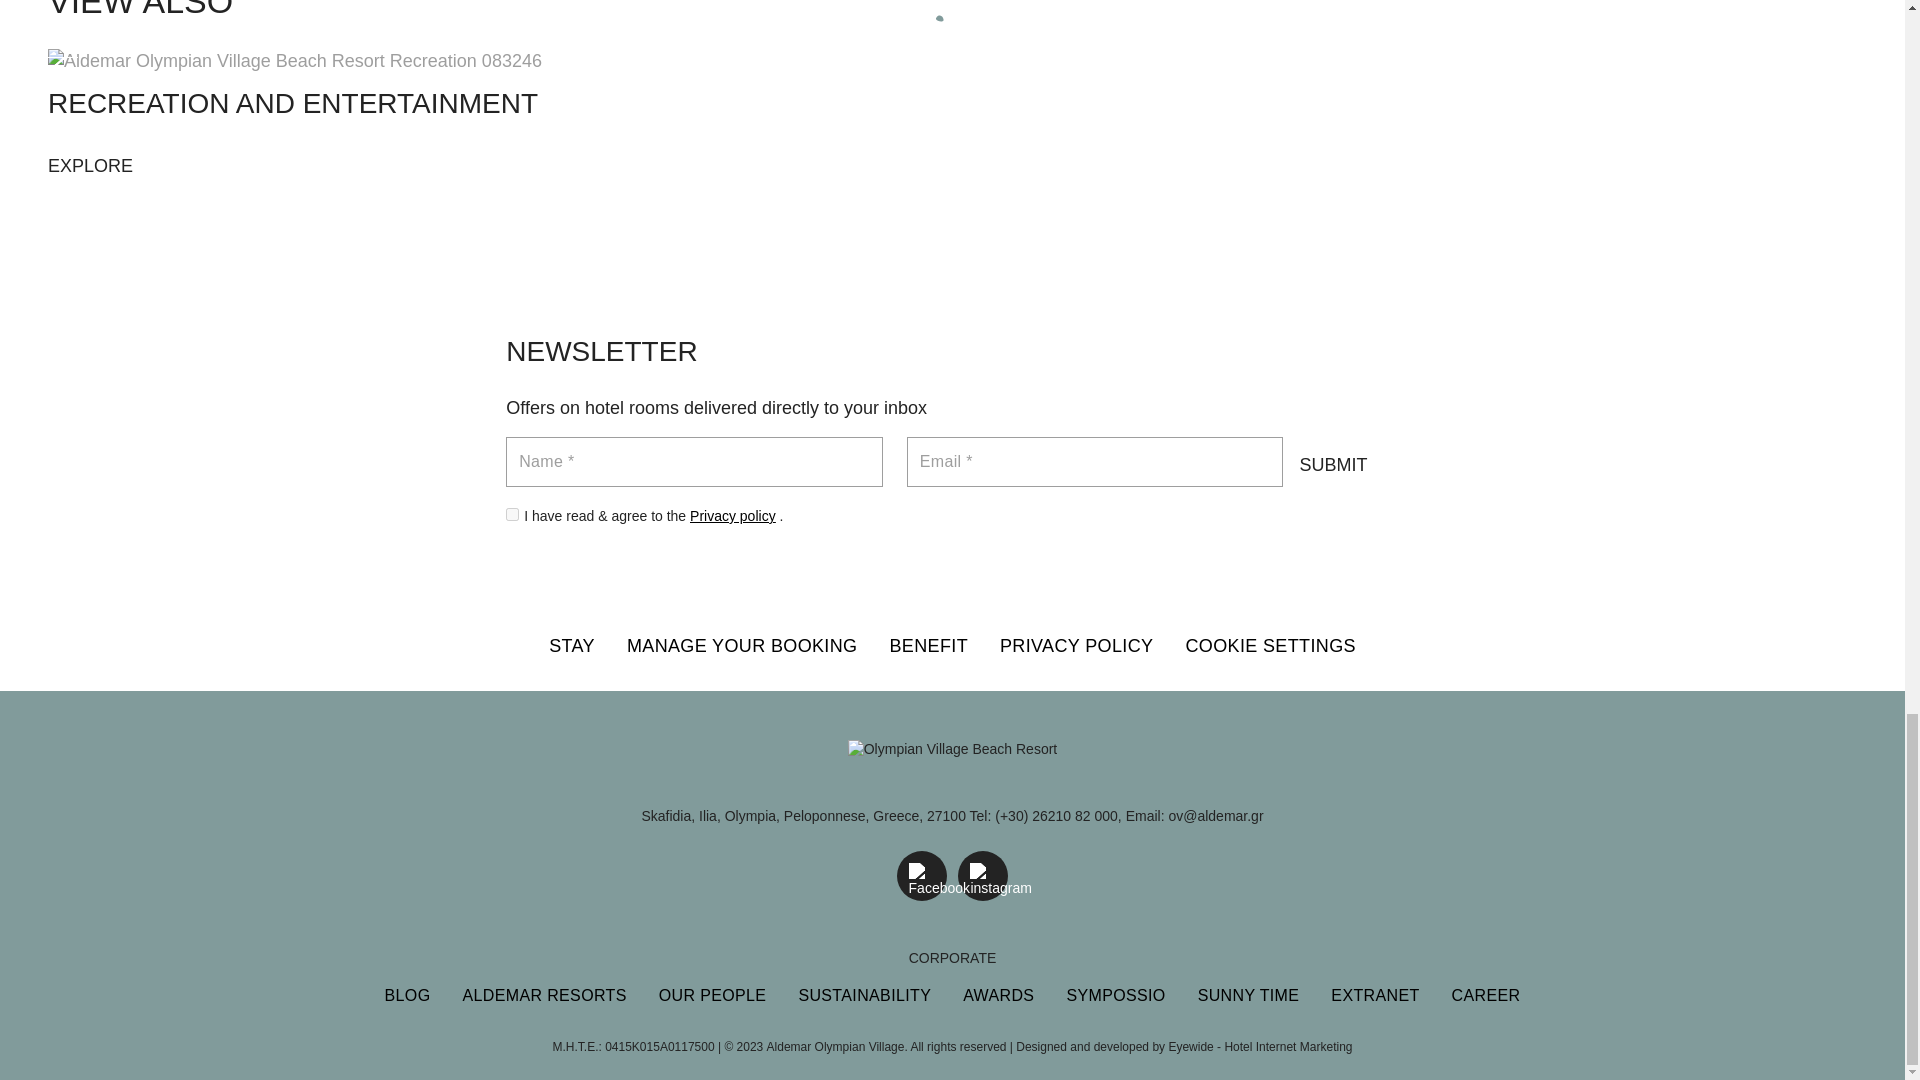  Describe the element at coordinates (294, 60) in the screenshot. I see `RECREATION AND ENTERTAINMENT ` at that location.